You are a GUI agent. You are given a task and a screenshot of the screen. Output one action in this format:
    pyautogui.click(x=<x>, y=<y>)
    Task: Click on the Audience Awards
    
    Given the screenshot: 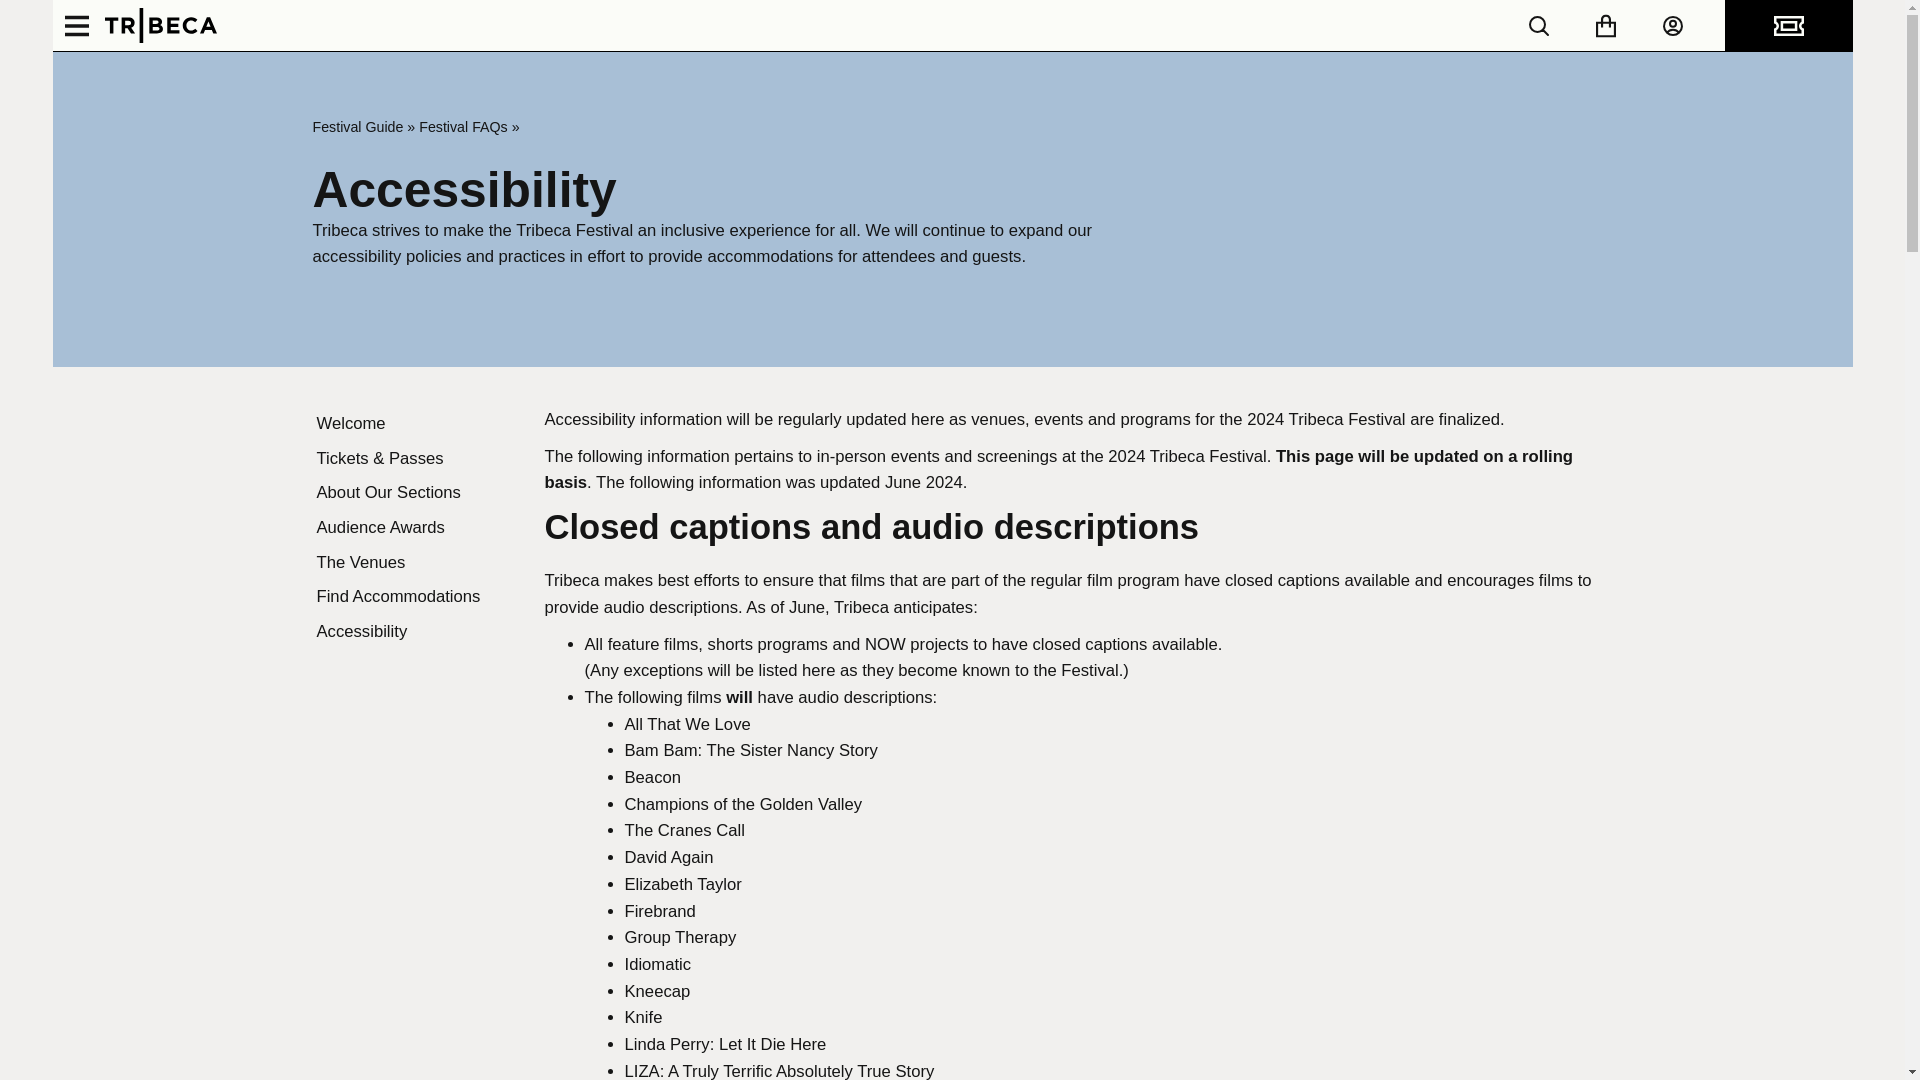 What is the action you would take?
    pyautogui.click(x=416, y=528)
    